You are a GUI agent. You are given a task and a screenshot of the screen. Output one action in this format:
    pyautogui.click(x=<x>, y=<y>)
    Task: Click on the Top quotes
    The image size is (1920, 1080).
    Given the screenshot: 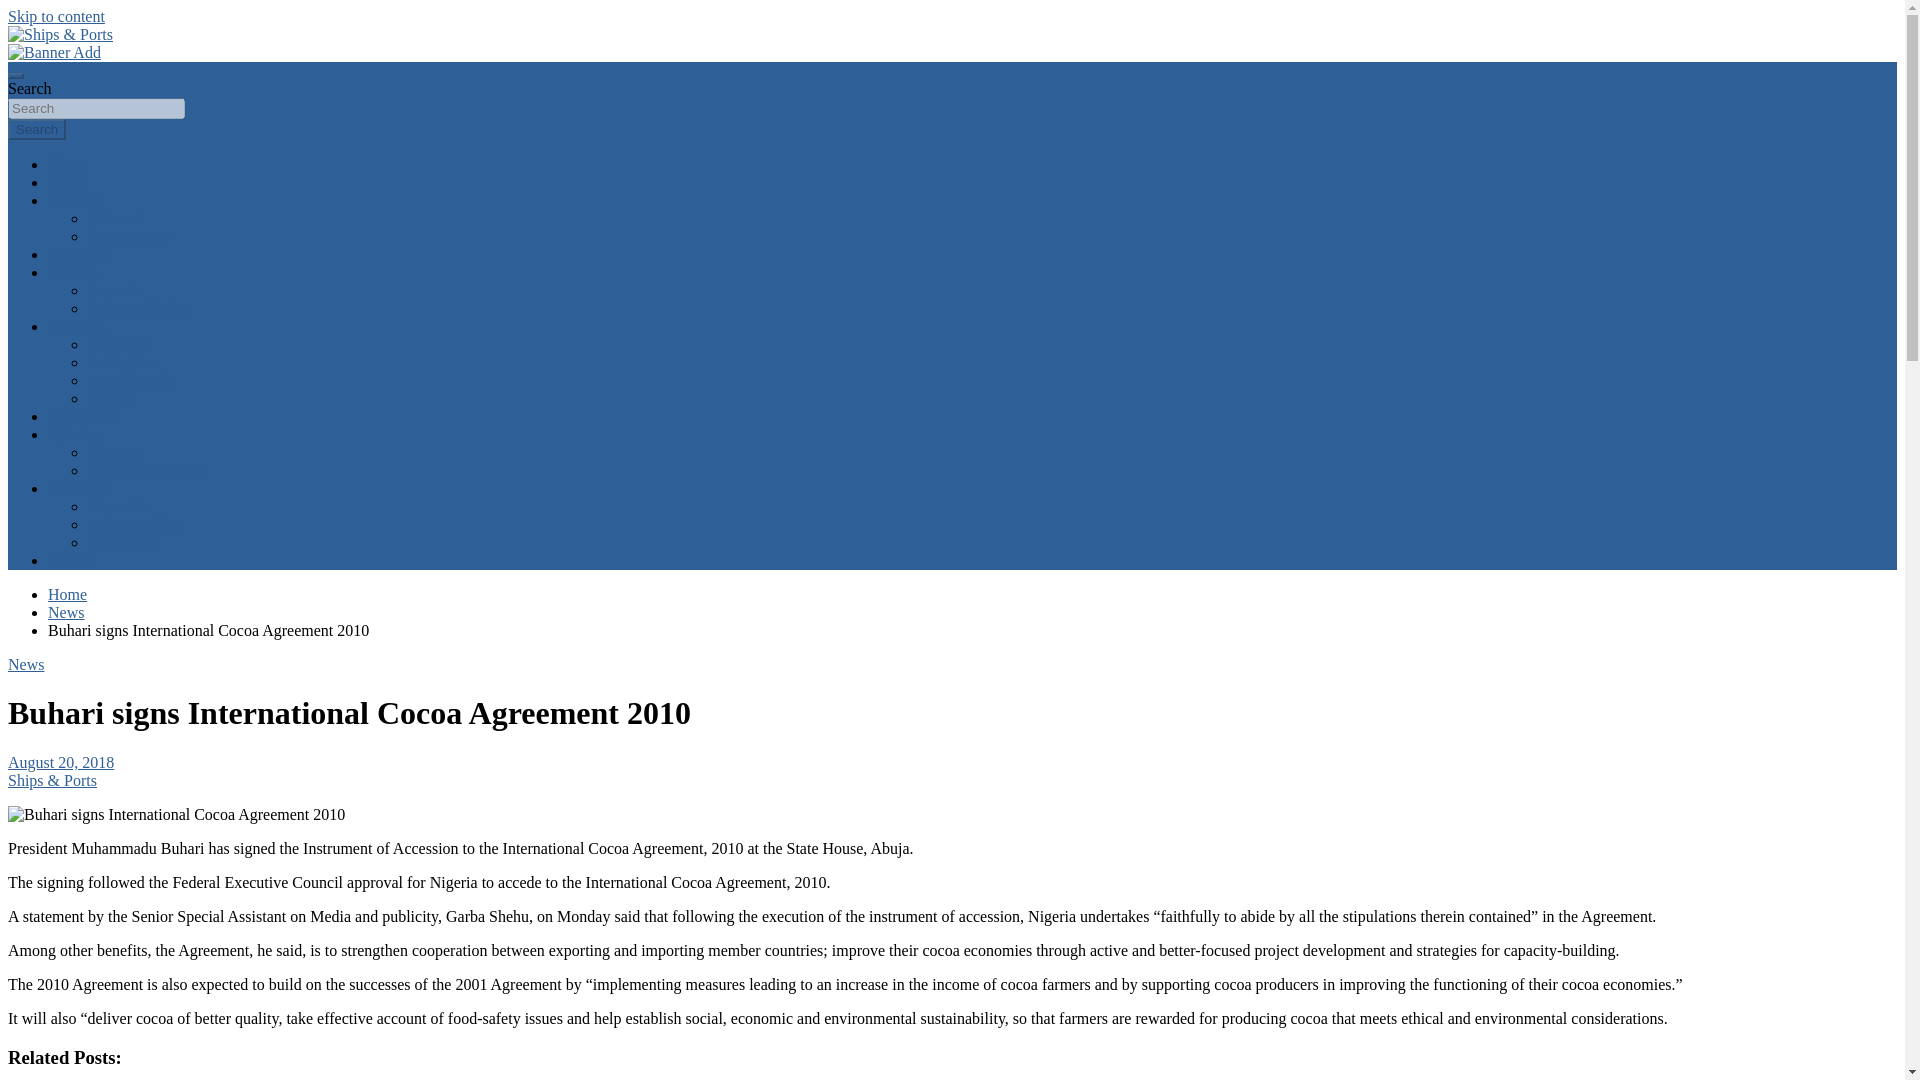 What is the action you would take?
    pyautogui.click(x=82, y=416)
    